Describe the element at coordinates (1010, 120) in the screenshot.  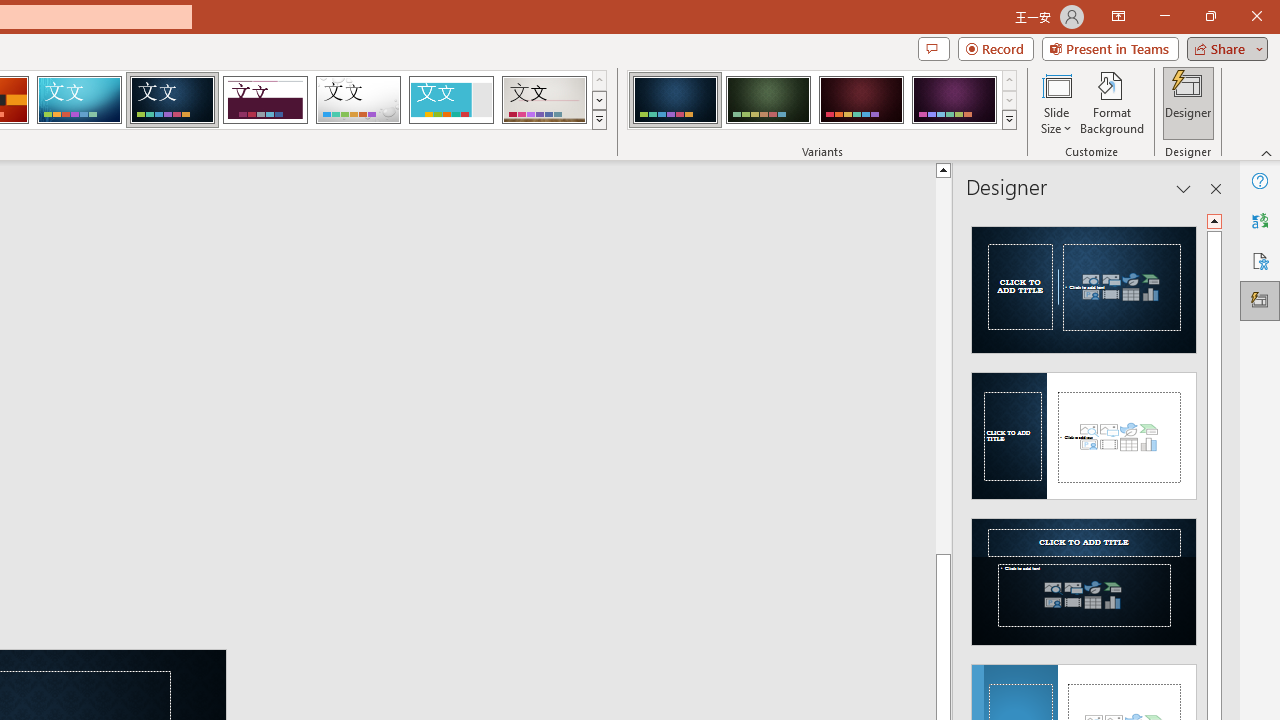
I see `Variants` at that location.